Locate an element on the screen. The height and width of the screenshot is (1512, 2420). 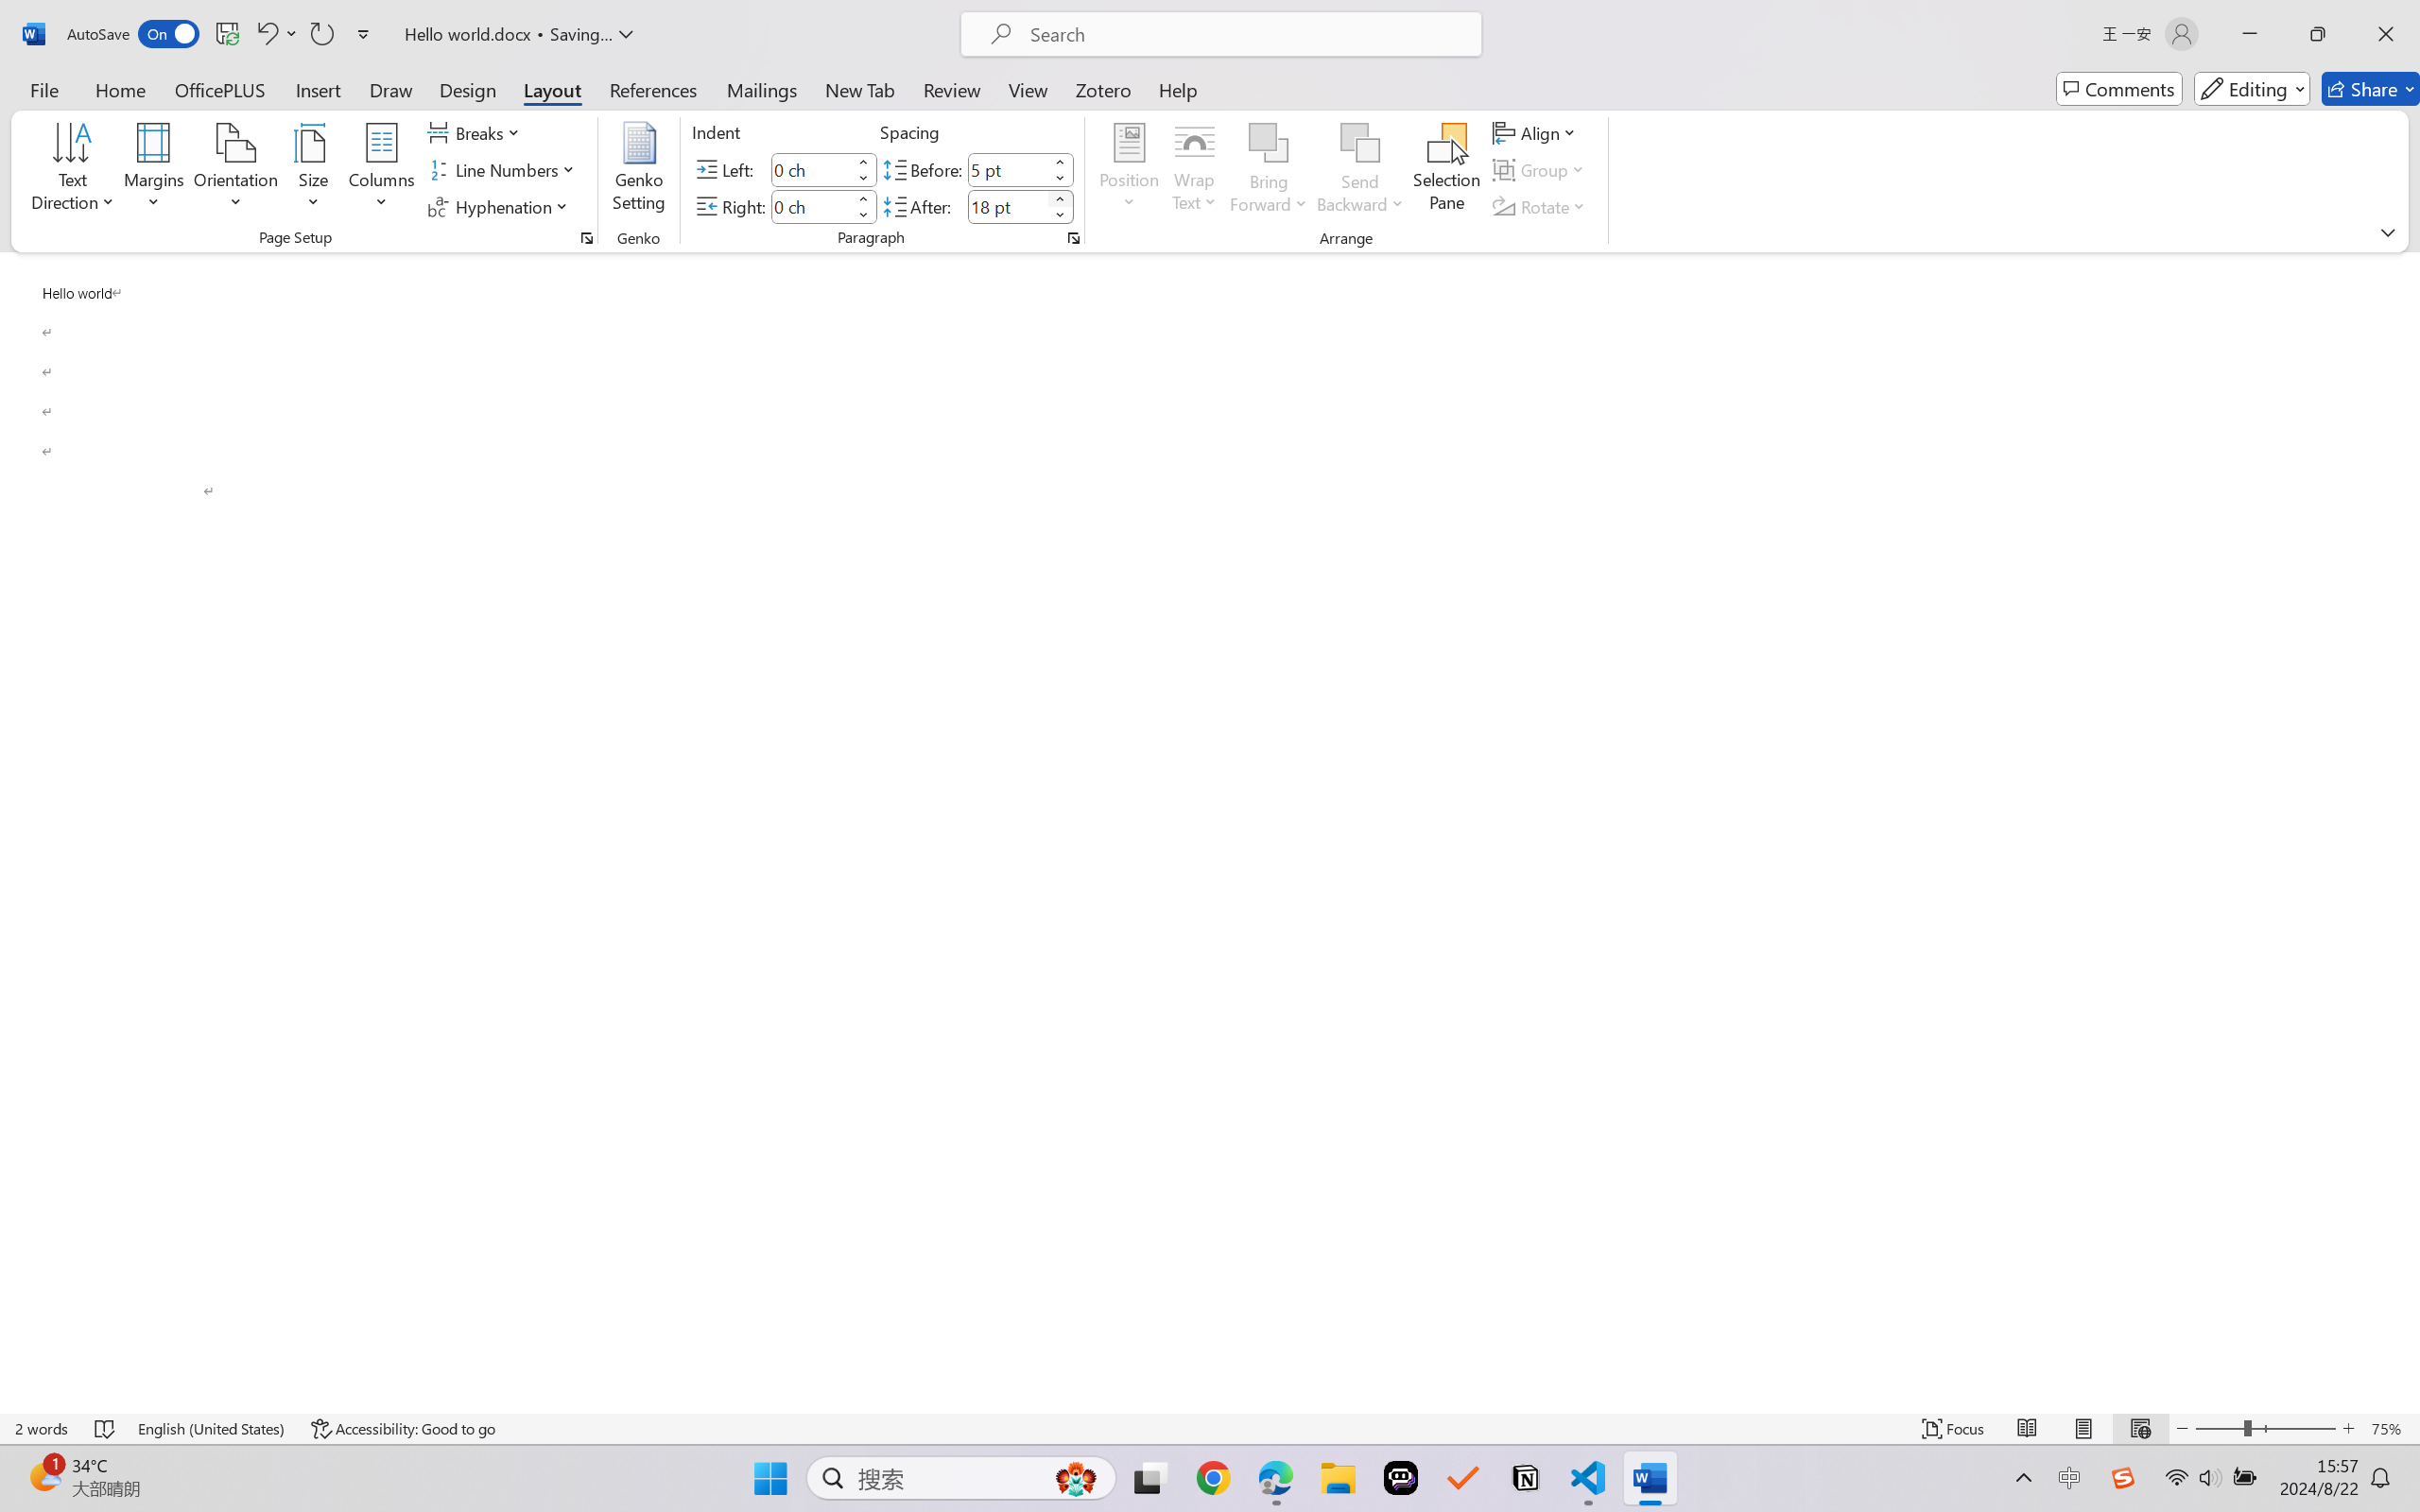
Send Backward is located at coordinates (1361, 143).